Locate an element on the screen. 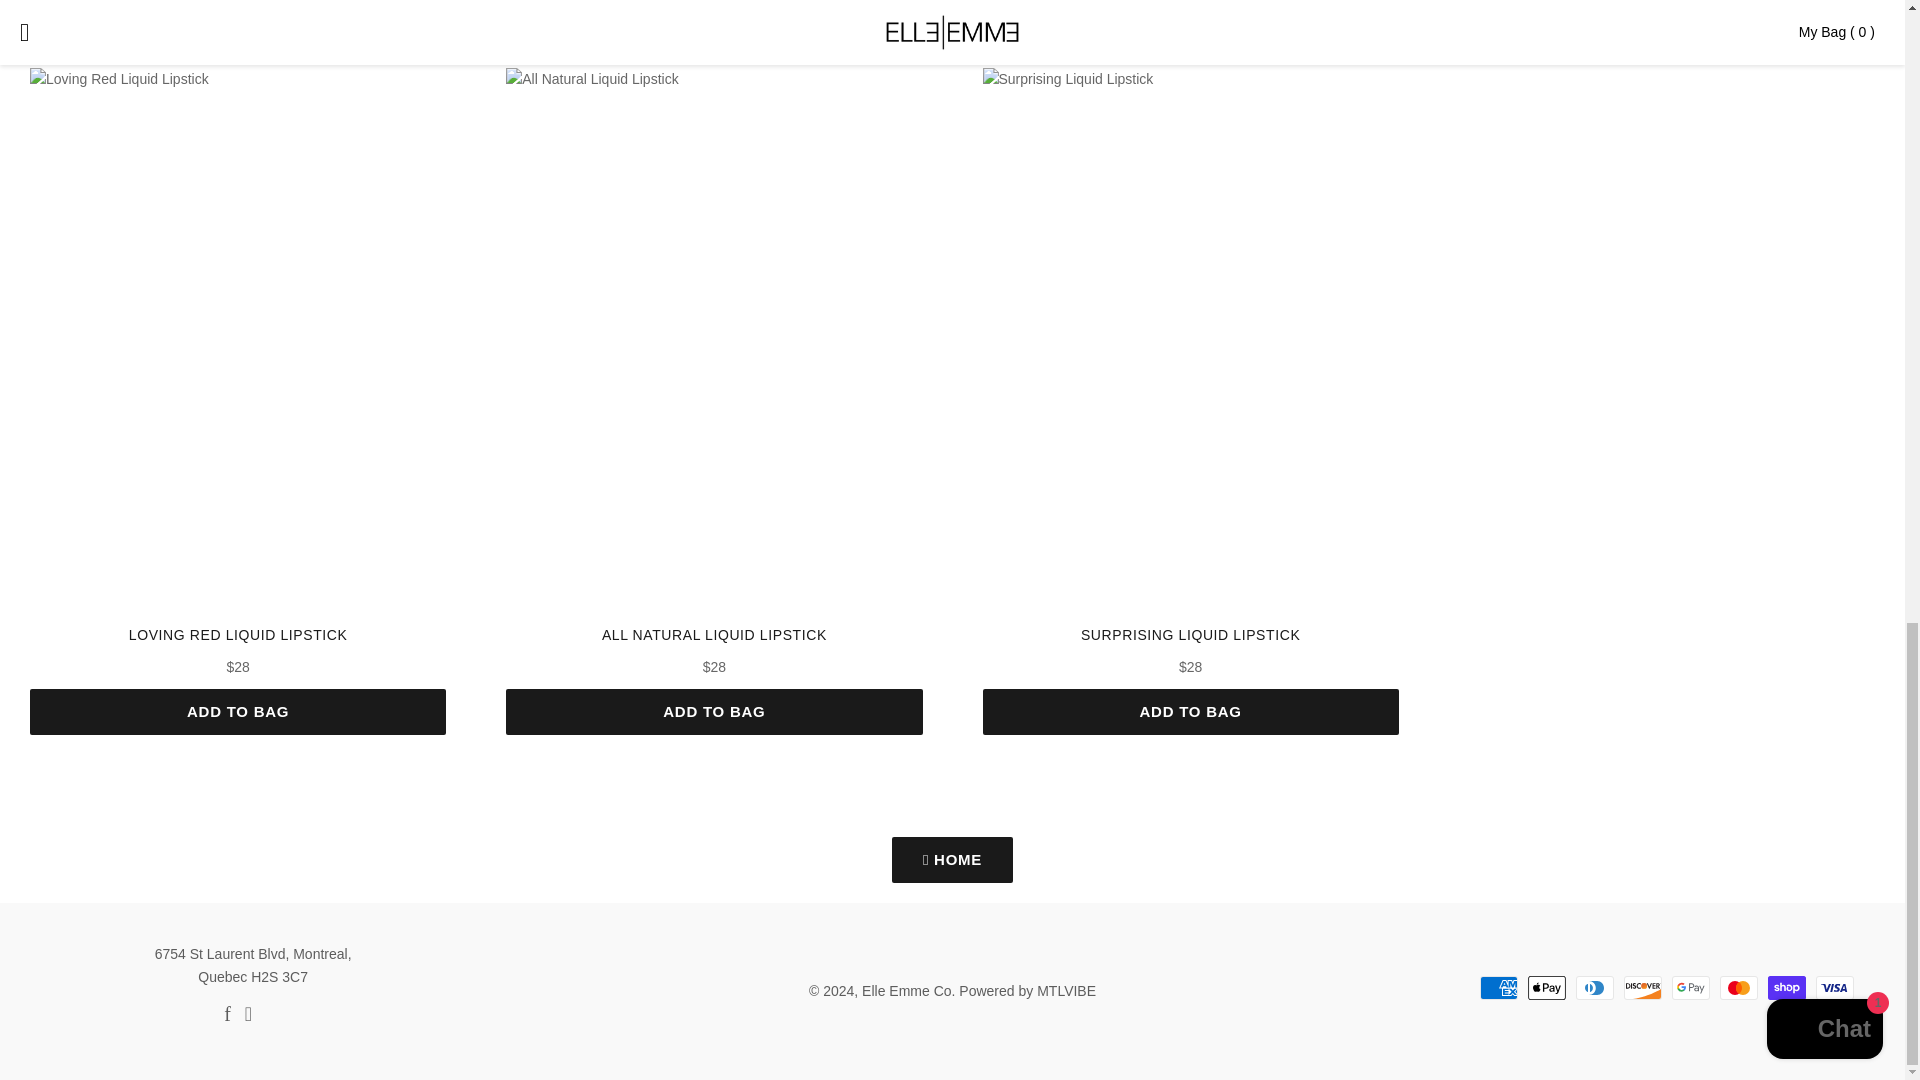  Shop Pay is located at coordinates (1787, 988).